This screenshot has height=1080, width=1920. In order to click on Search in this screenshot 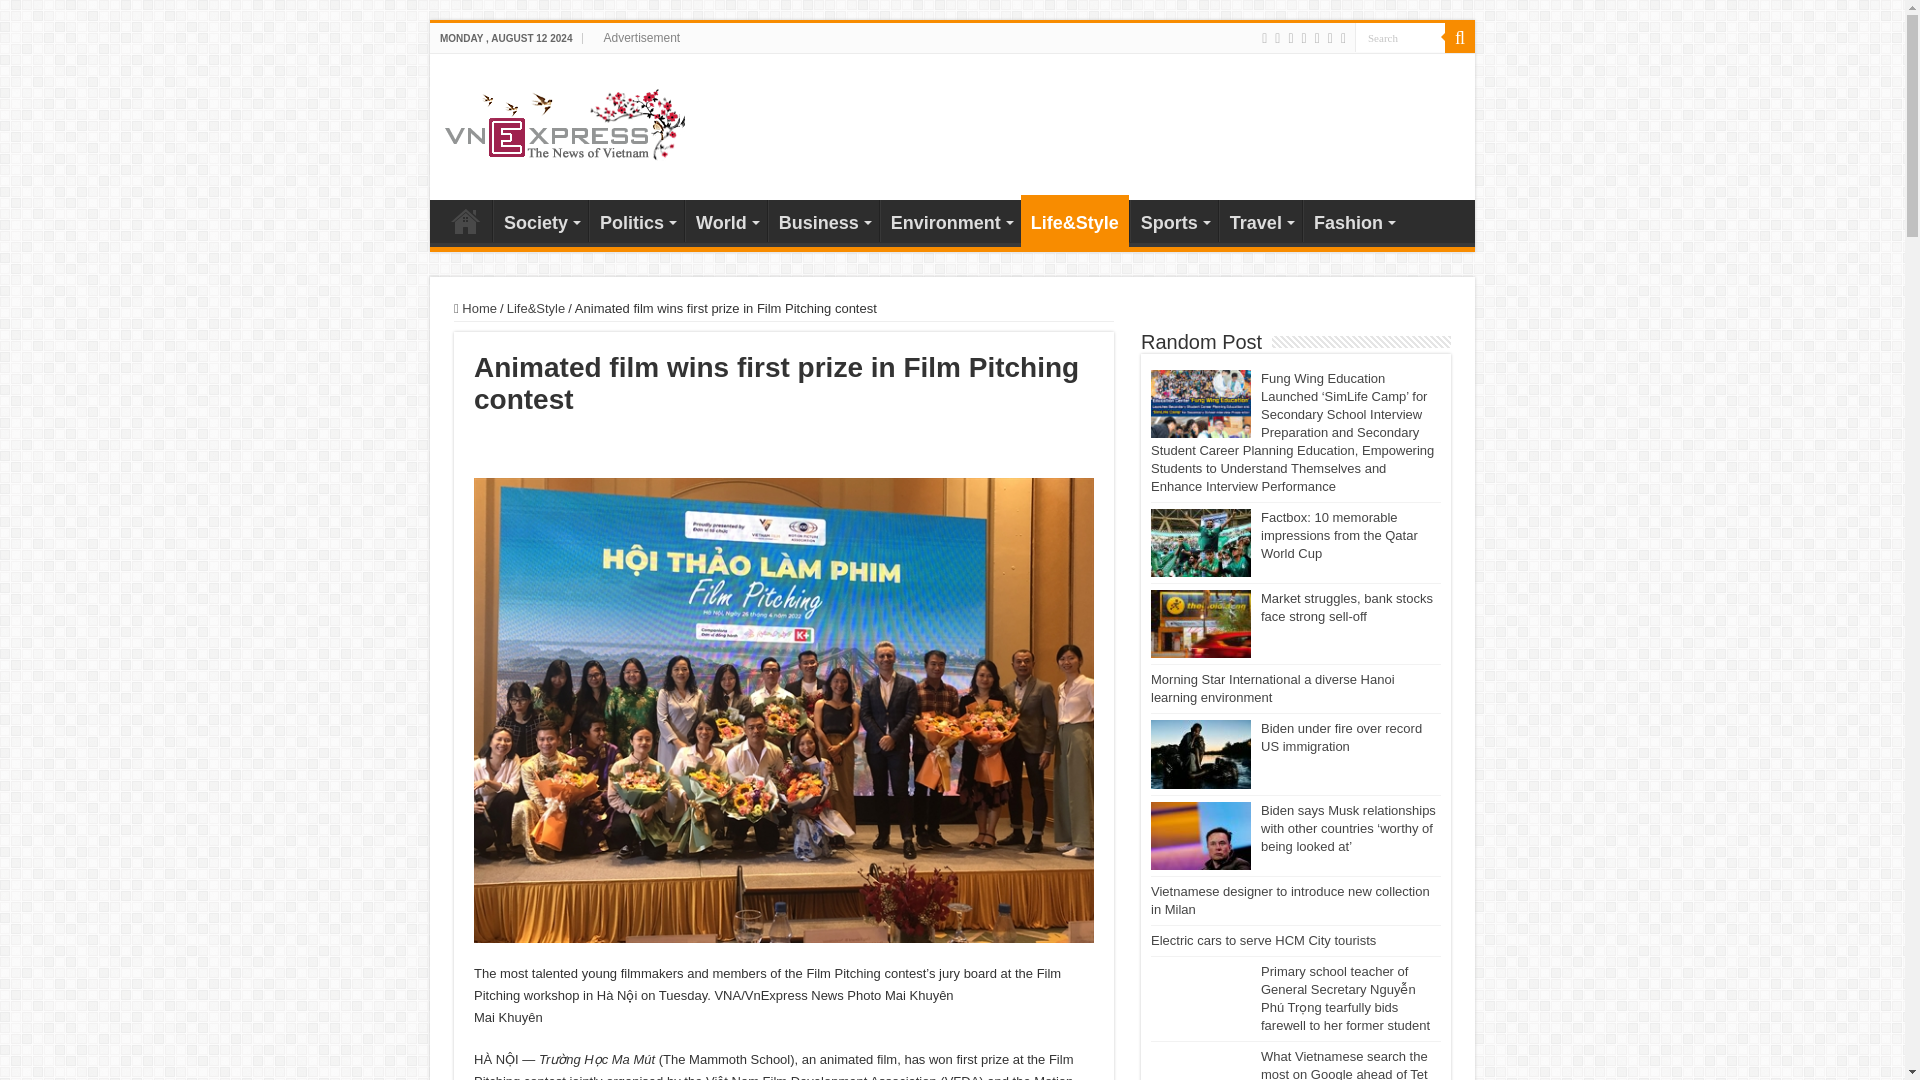, I will do `click(1460, 37)`.